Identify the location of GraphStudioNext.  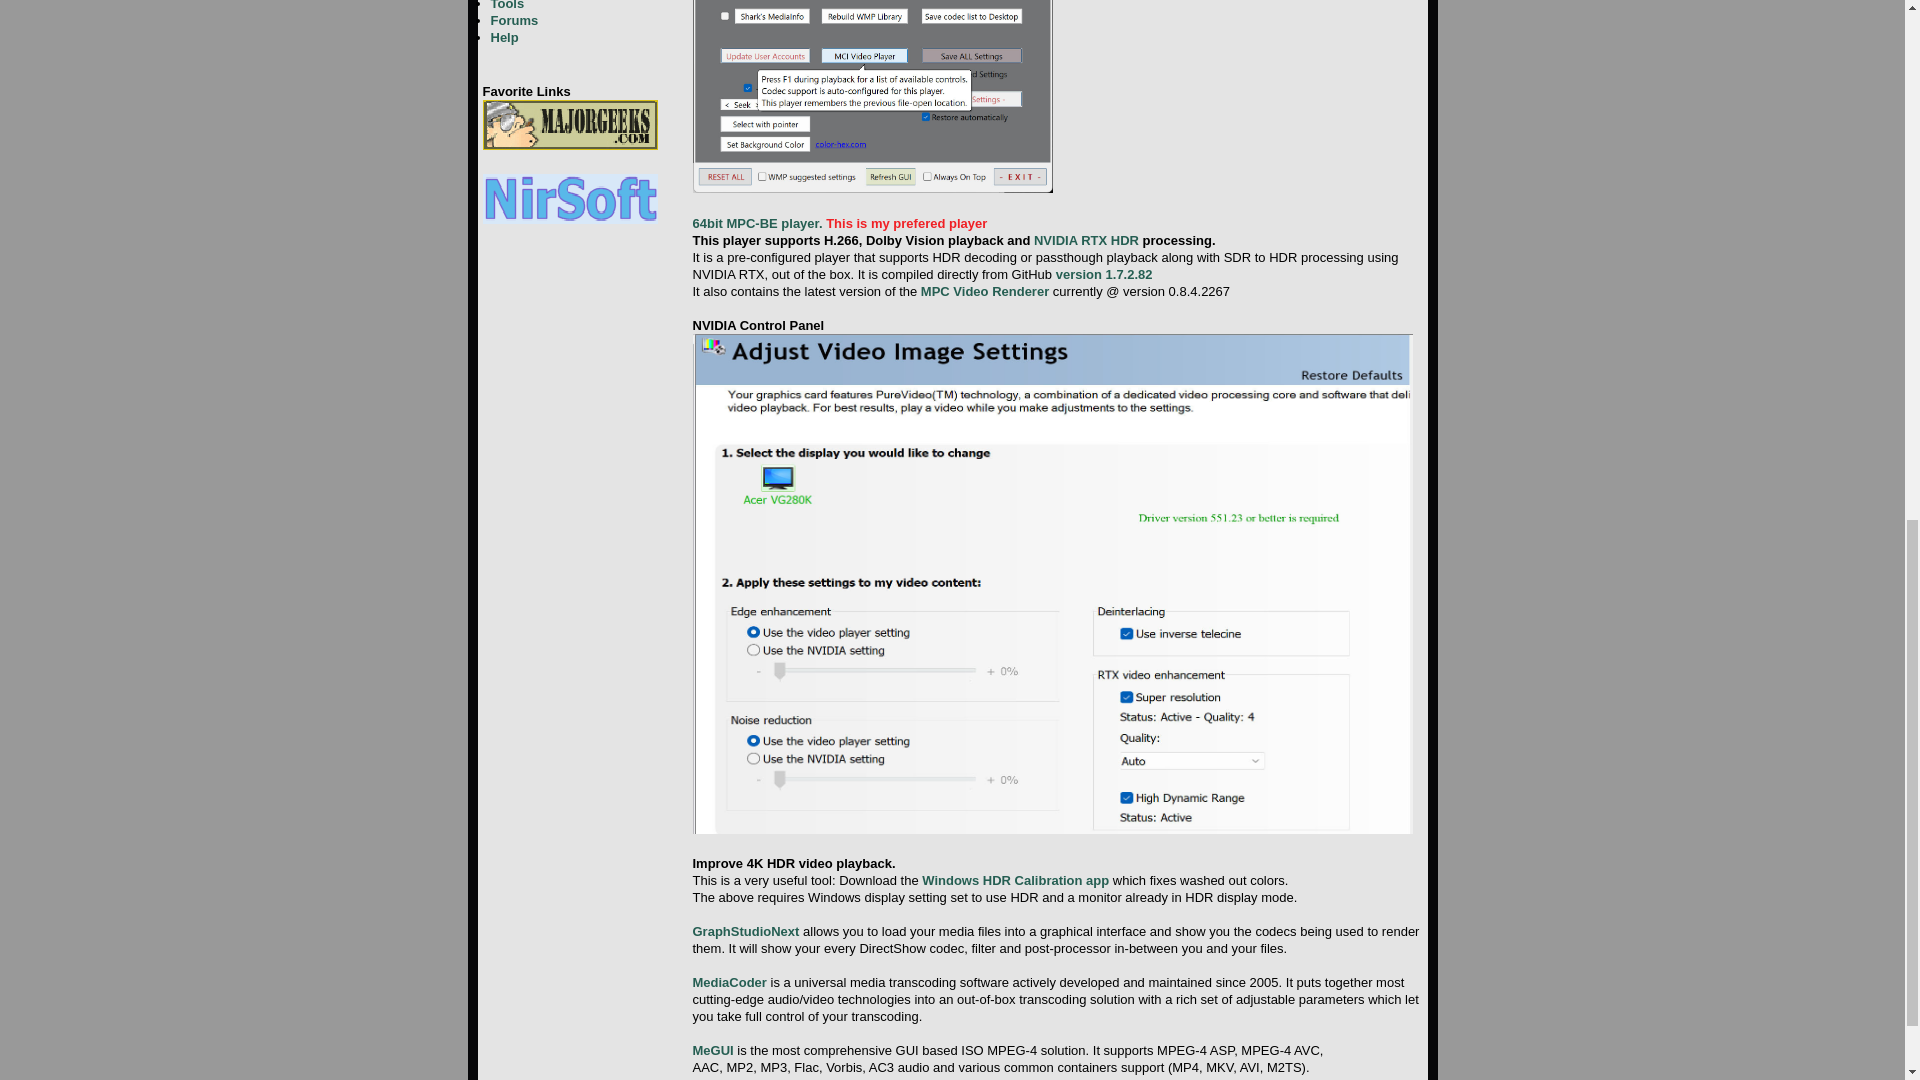
(744, 931).